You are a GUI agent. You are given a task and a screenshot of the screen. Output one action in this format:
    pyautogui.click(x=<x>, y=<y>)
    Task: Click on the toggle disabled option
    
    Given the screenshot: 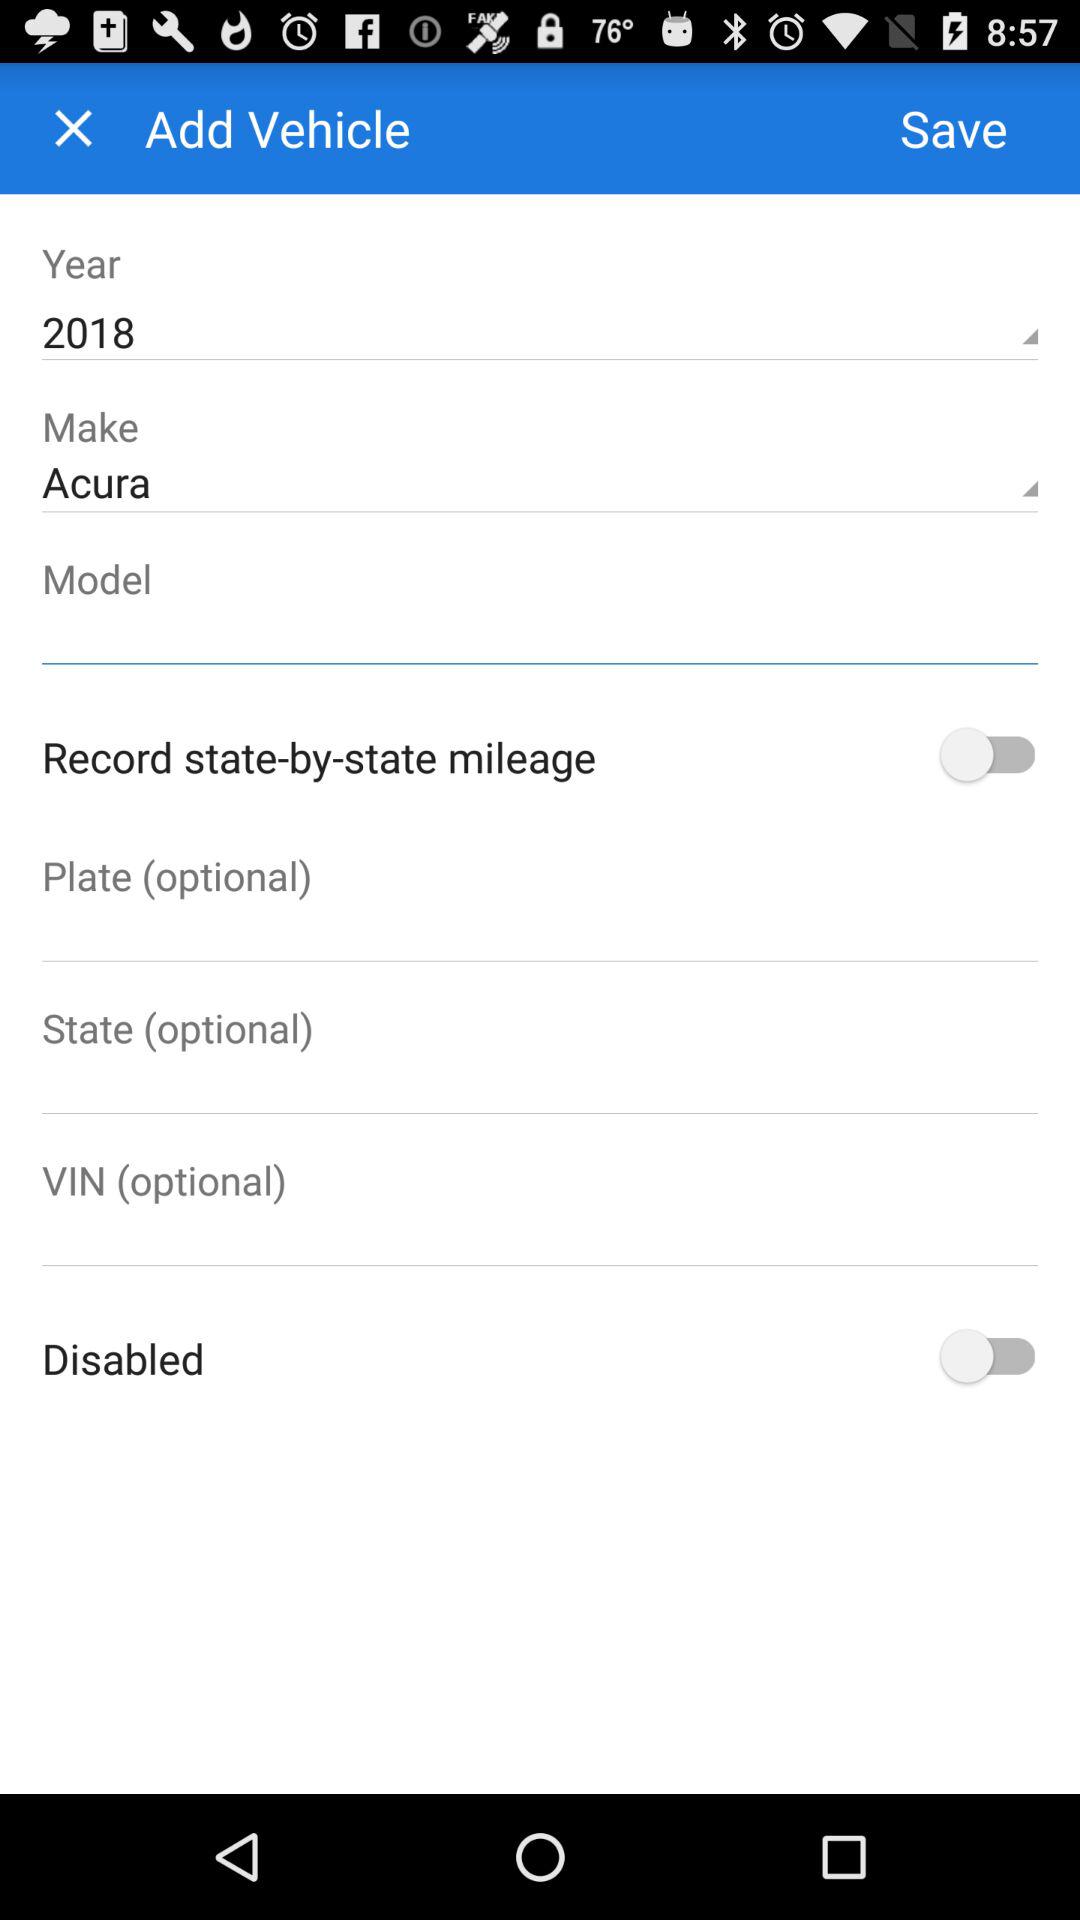 What is the action you would take?
    pyautogui.click(x=986, y=1358)
    